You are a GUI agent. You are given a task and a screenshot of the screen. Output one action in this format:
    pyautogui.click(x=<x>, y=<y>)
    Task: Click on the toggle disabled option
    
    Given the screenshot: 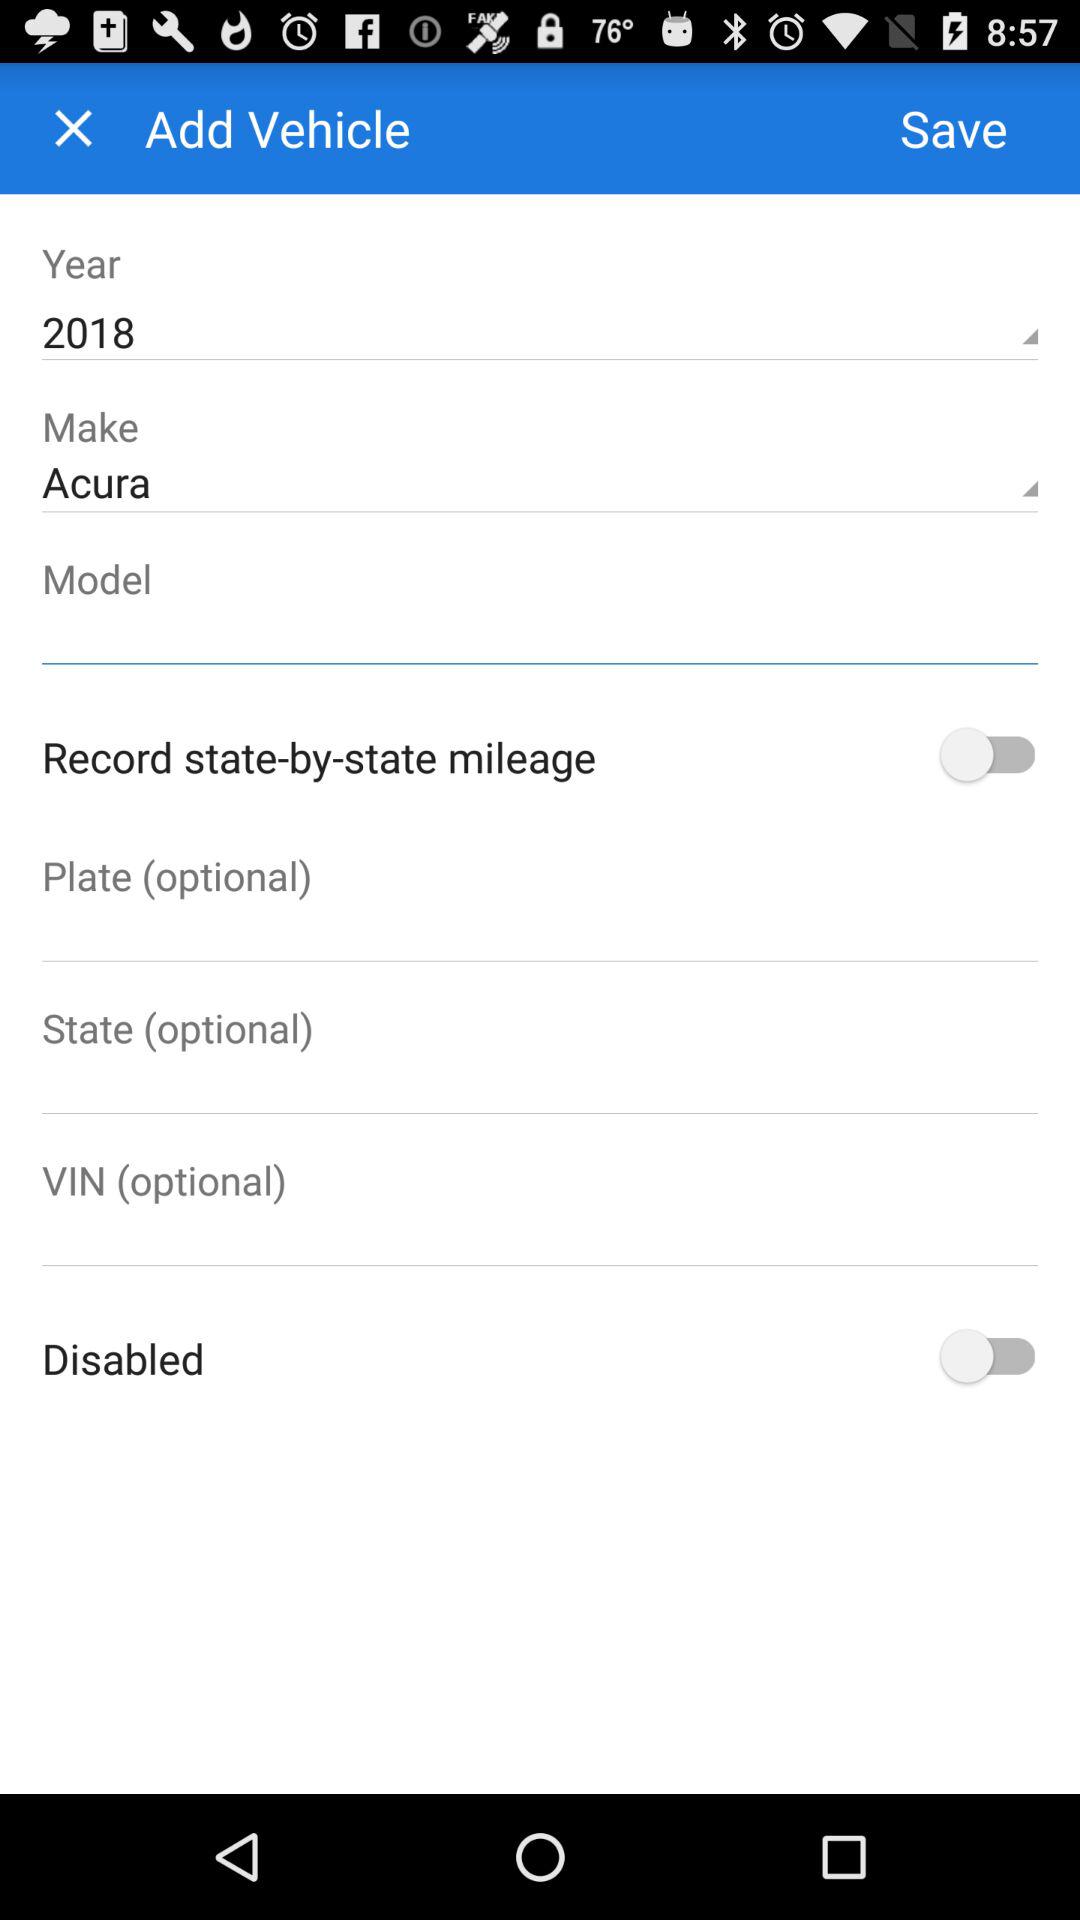 What is the action you would take?
    pyautogui.click(x=986, y=1358)
    